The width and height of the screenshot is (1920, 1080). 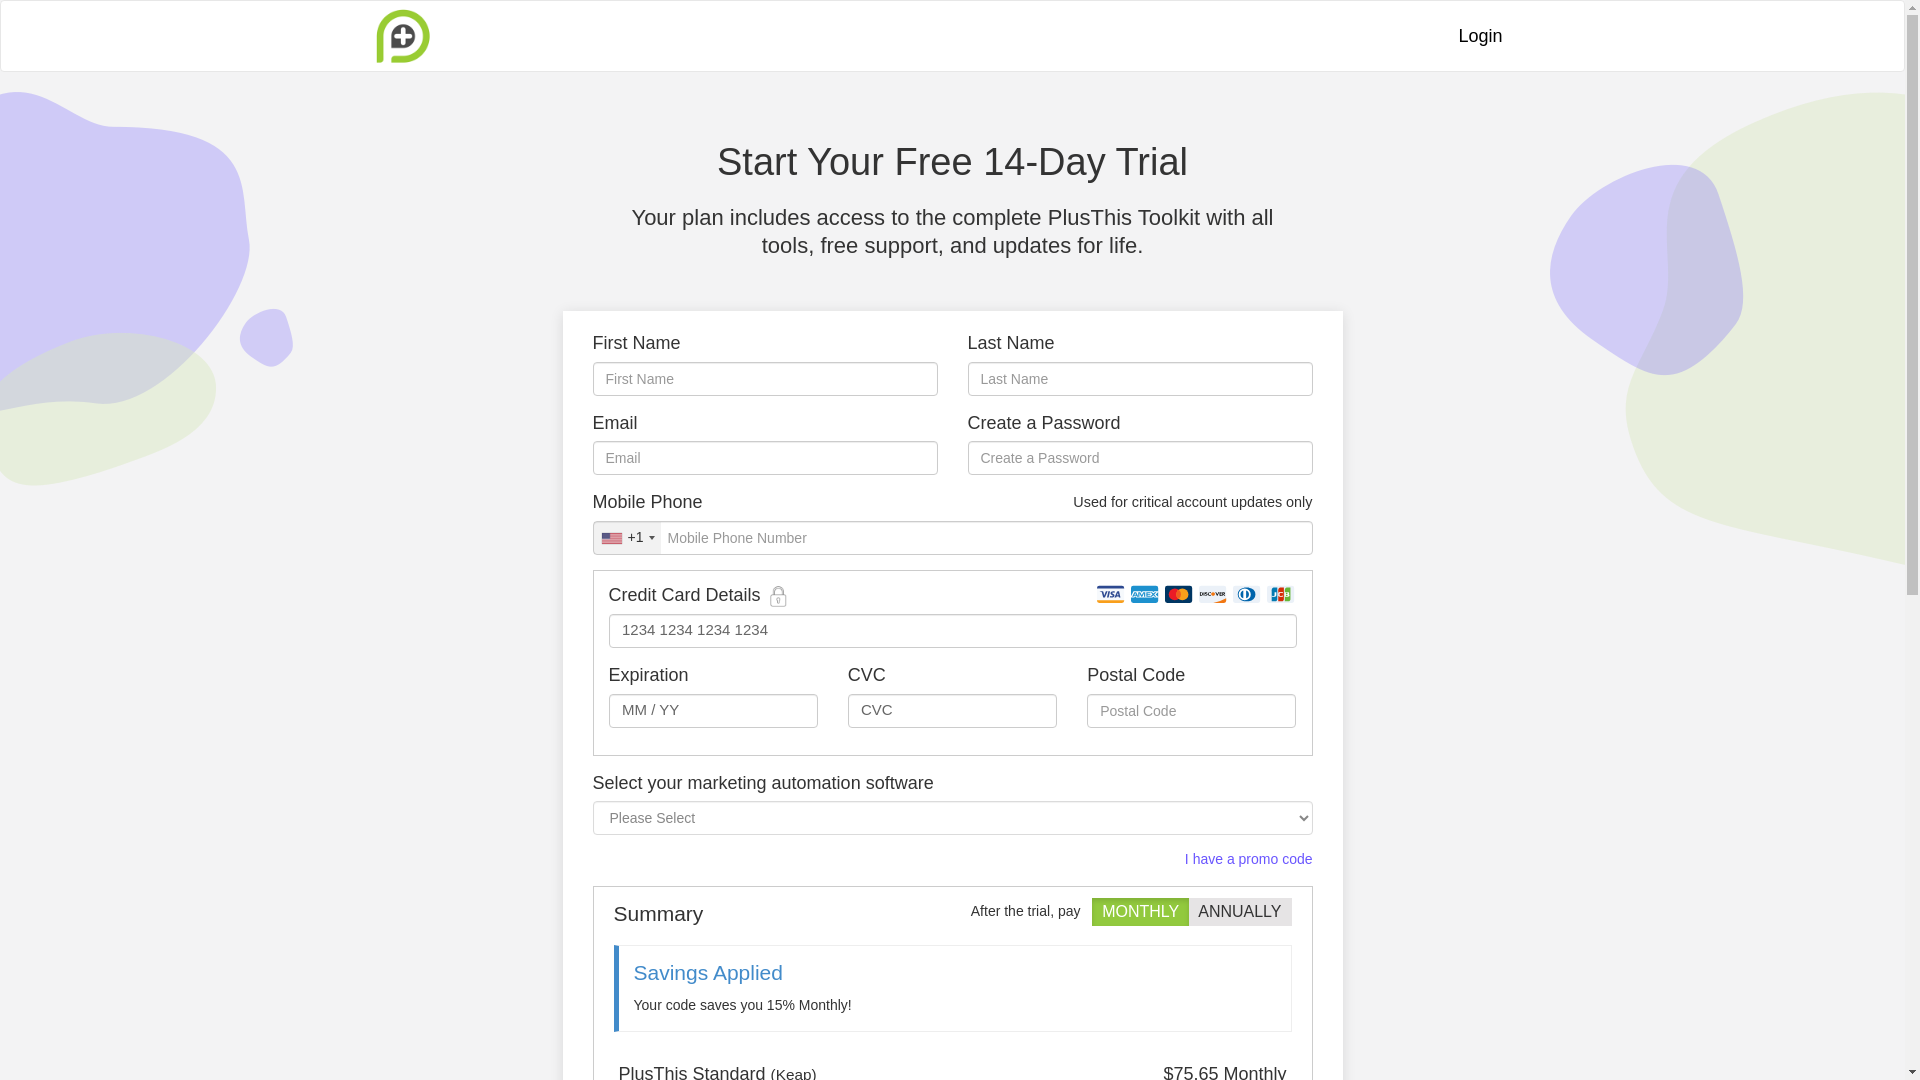 I want to click on I have a promo code, so click(x=1248, y=859).